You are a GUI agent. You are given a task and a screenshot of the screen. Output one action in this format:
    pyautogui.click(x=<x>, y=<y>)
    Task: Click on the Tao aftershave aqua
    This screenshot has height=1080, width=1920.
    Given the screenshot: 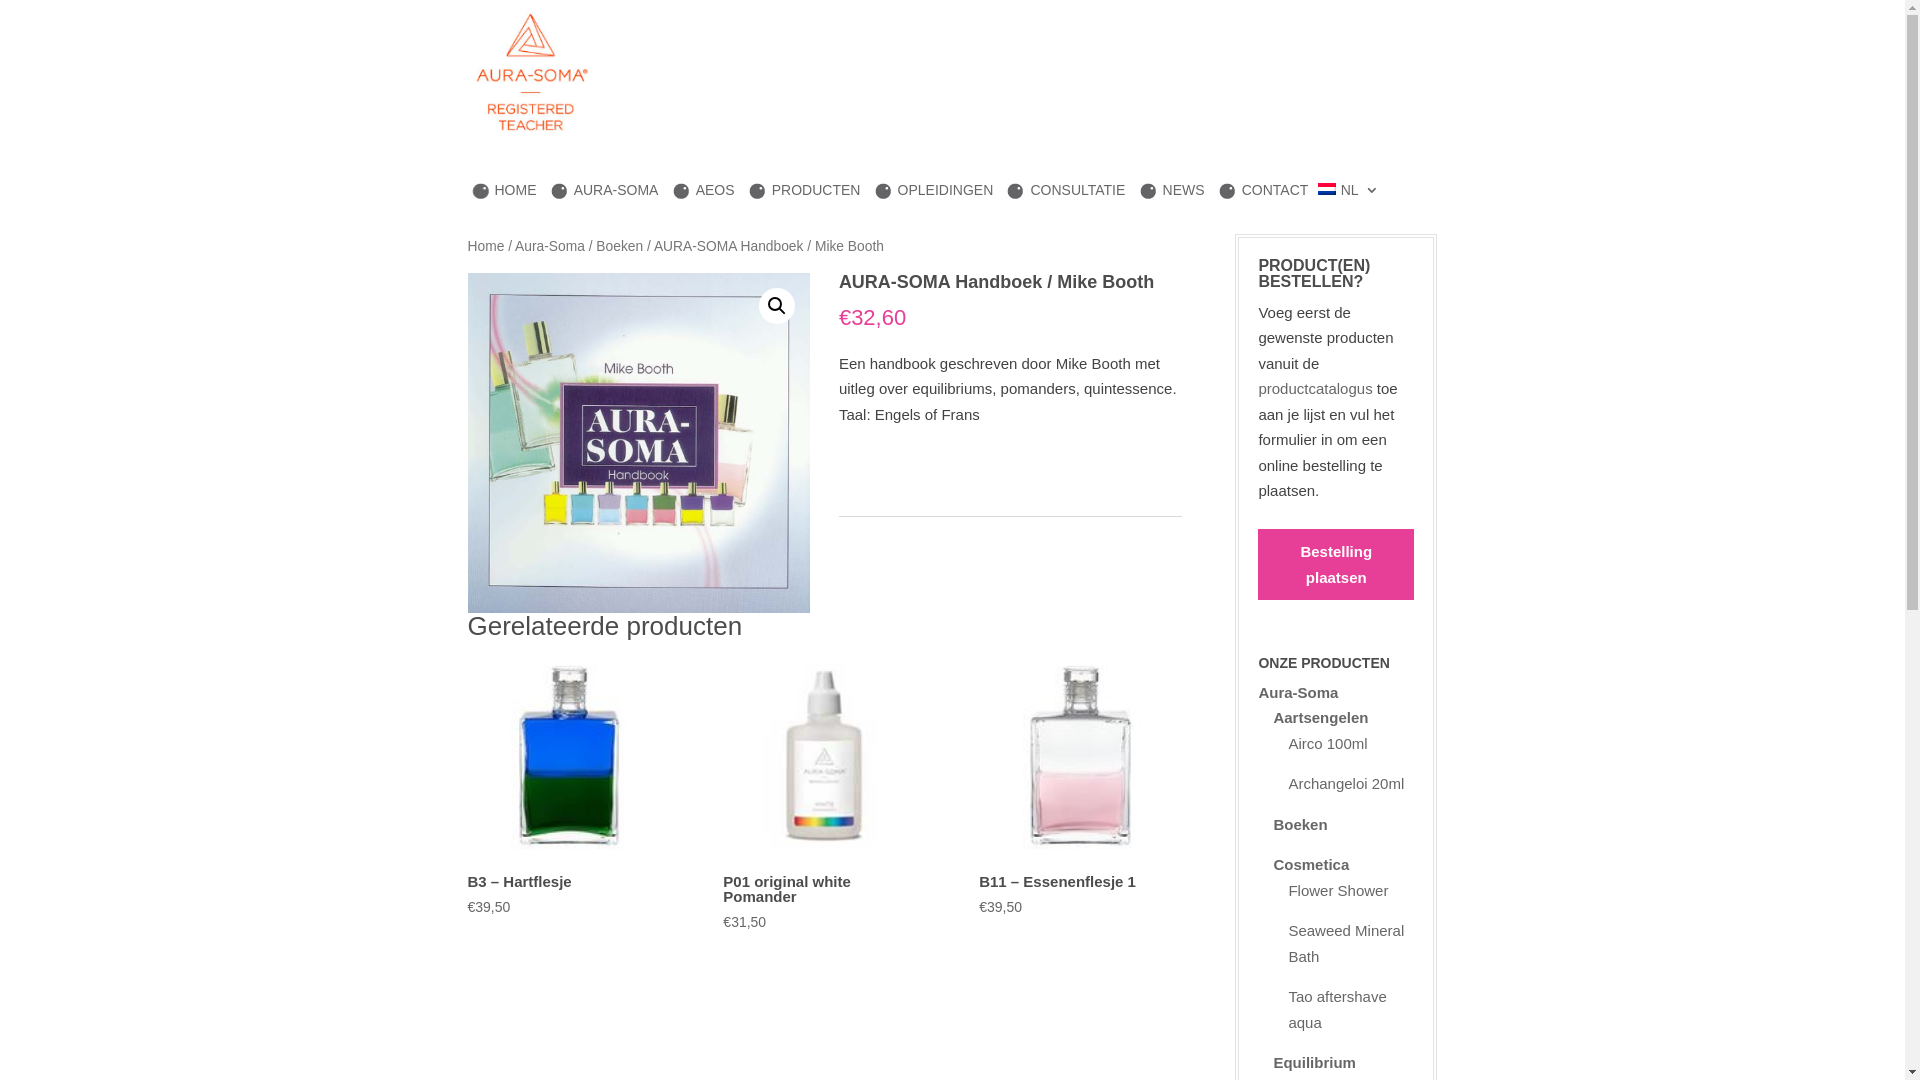 What is the action you would take?
    pyautogui.click(x=1337, y=1010)
    